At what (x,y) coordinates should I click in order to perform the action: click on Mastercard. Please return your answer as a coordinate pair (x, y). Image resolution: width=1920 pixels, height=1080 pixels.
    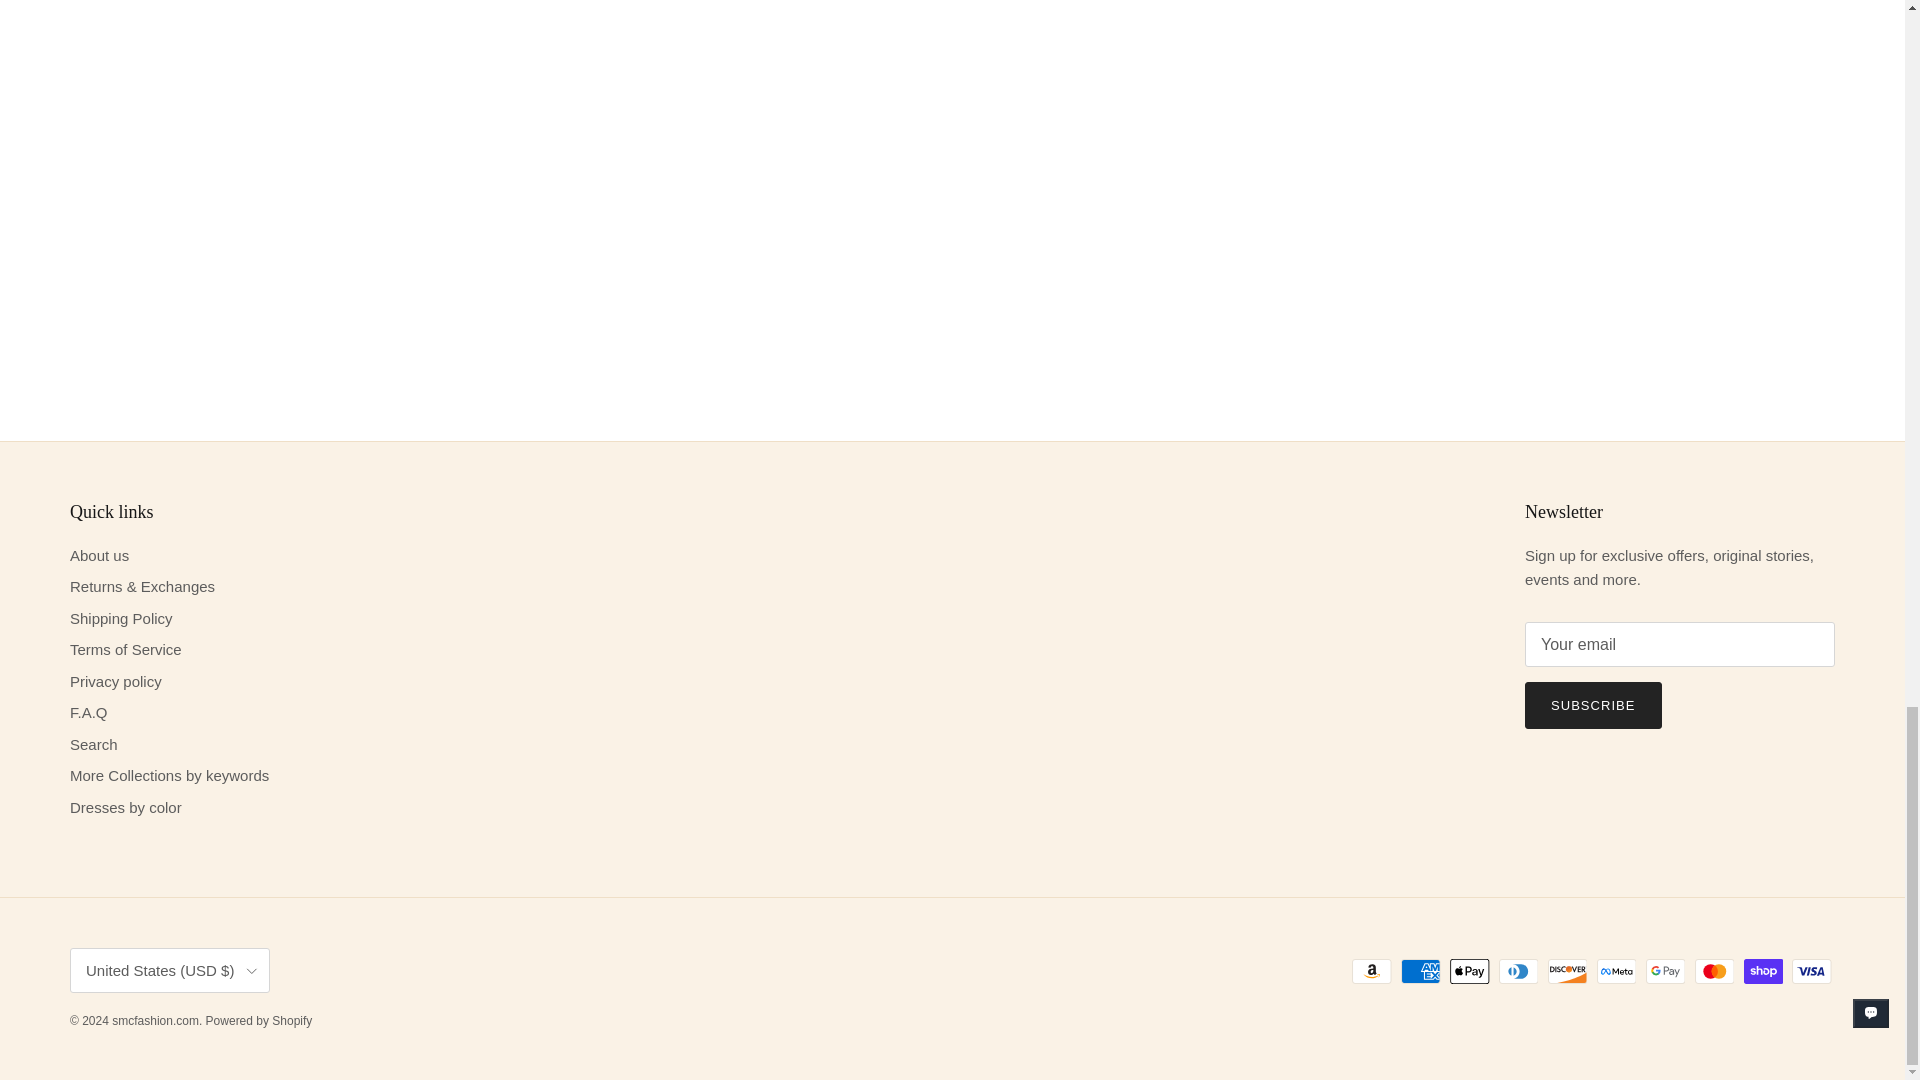
    Looking at the image, I should click on (1714, 971).